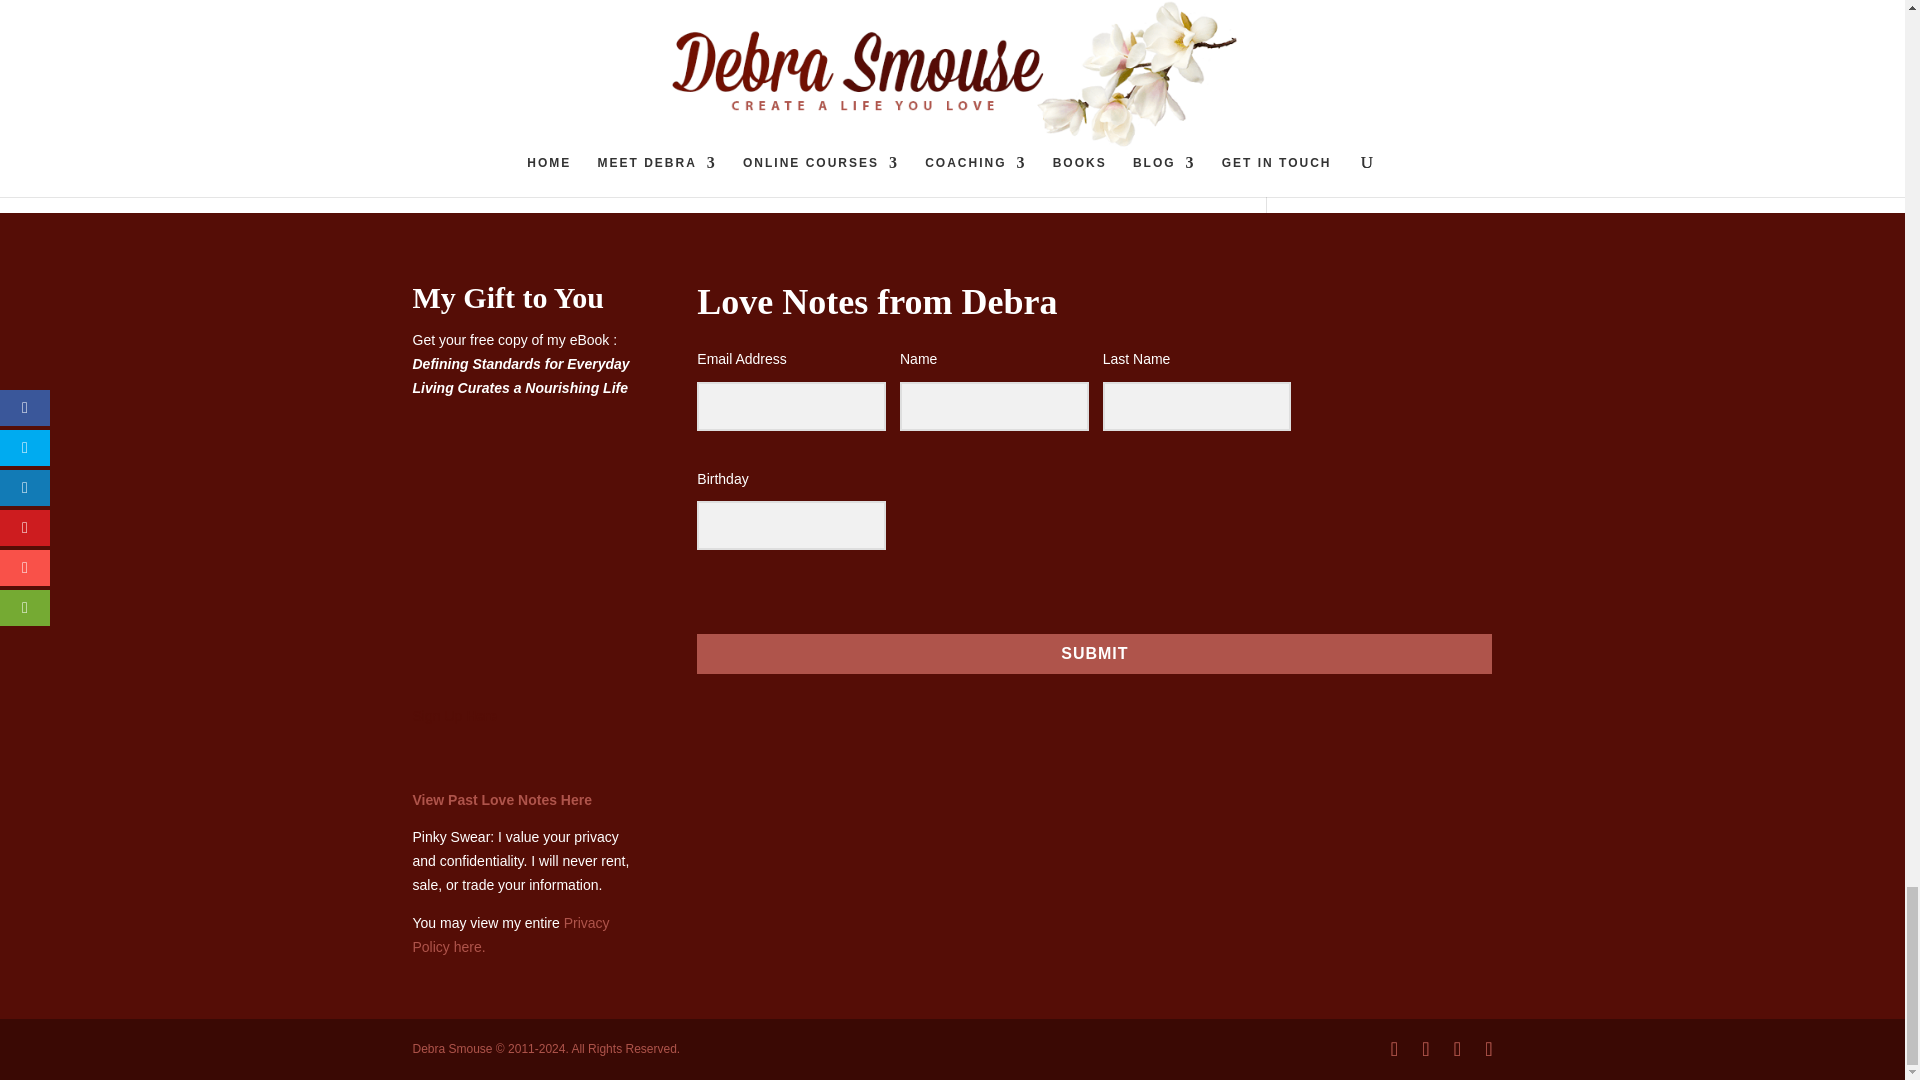 The height and width of the screenshot is (1080, 1920). What do you see at coordinates (502, 799) in the screenshot?
I see `Past Love Notes` at bounding box center [502, 799].